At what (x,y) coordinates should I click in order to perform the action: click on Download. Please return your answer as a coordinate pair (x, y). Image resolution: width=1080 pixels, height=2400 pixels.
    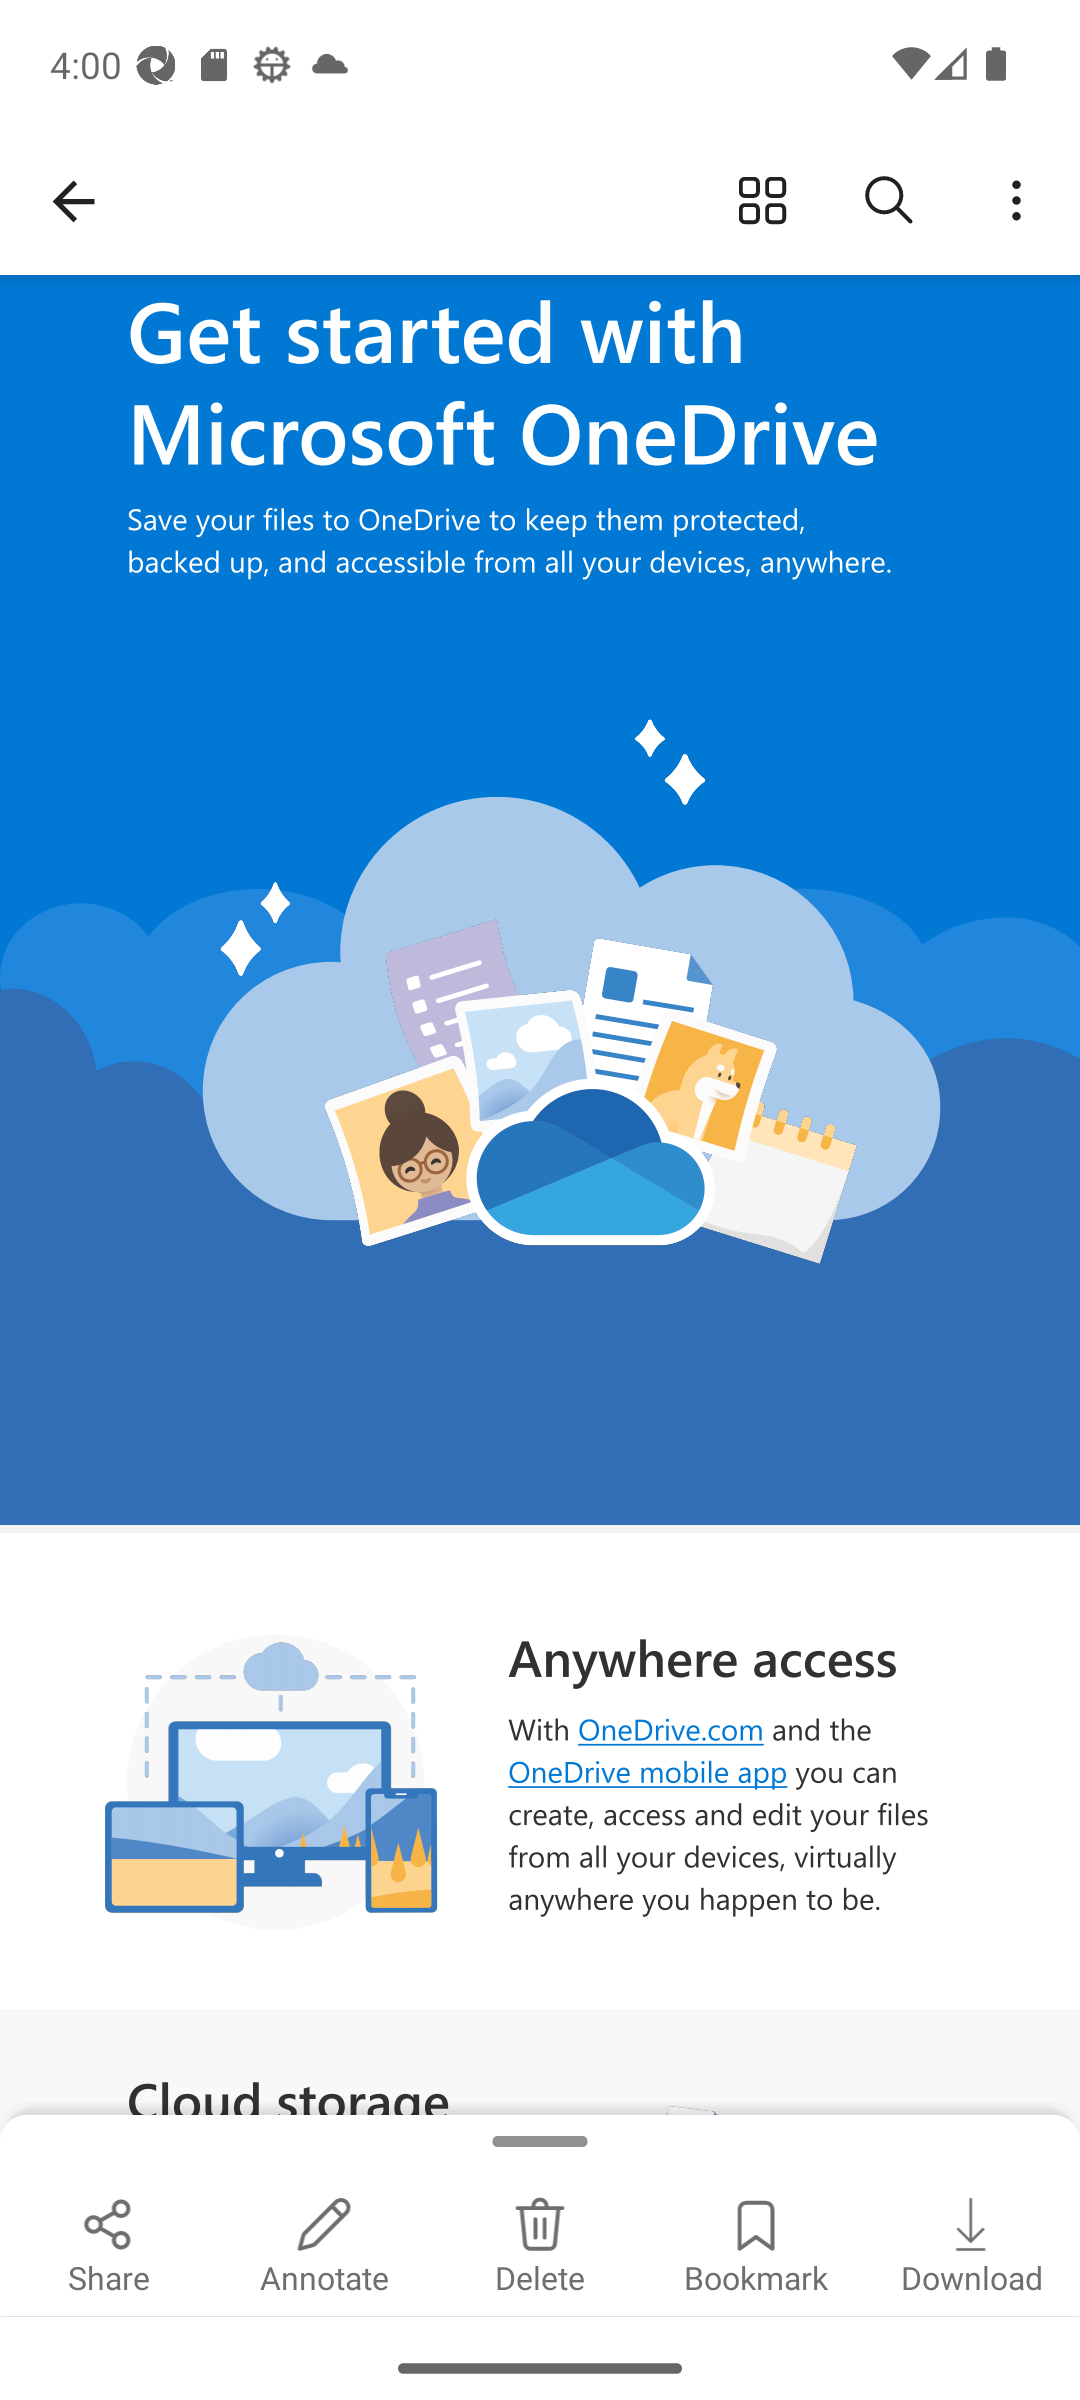
    Looking at the image, I should click on (972, 2242).